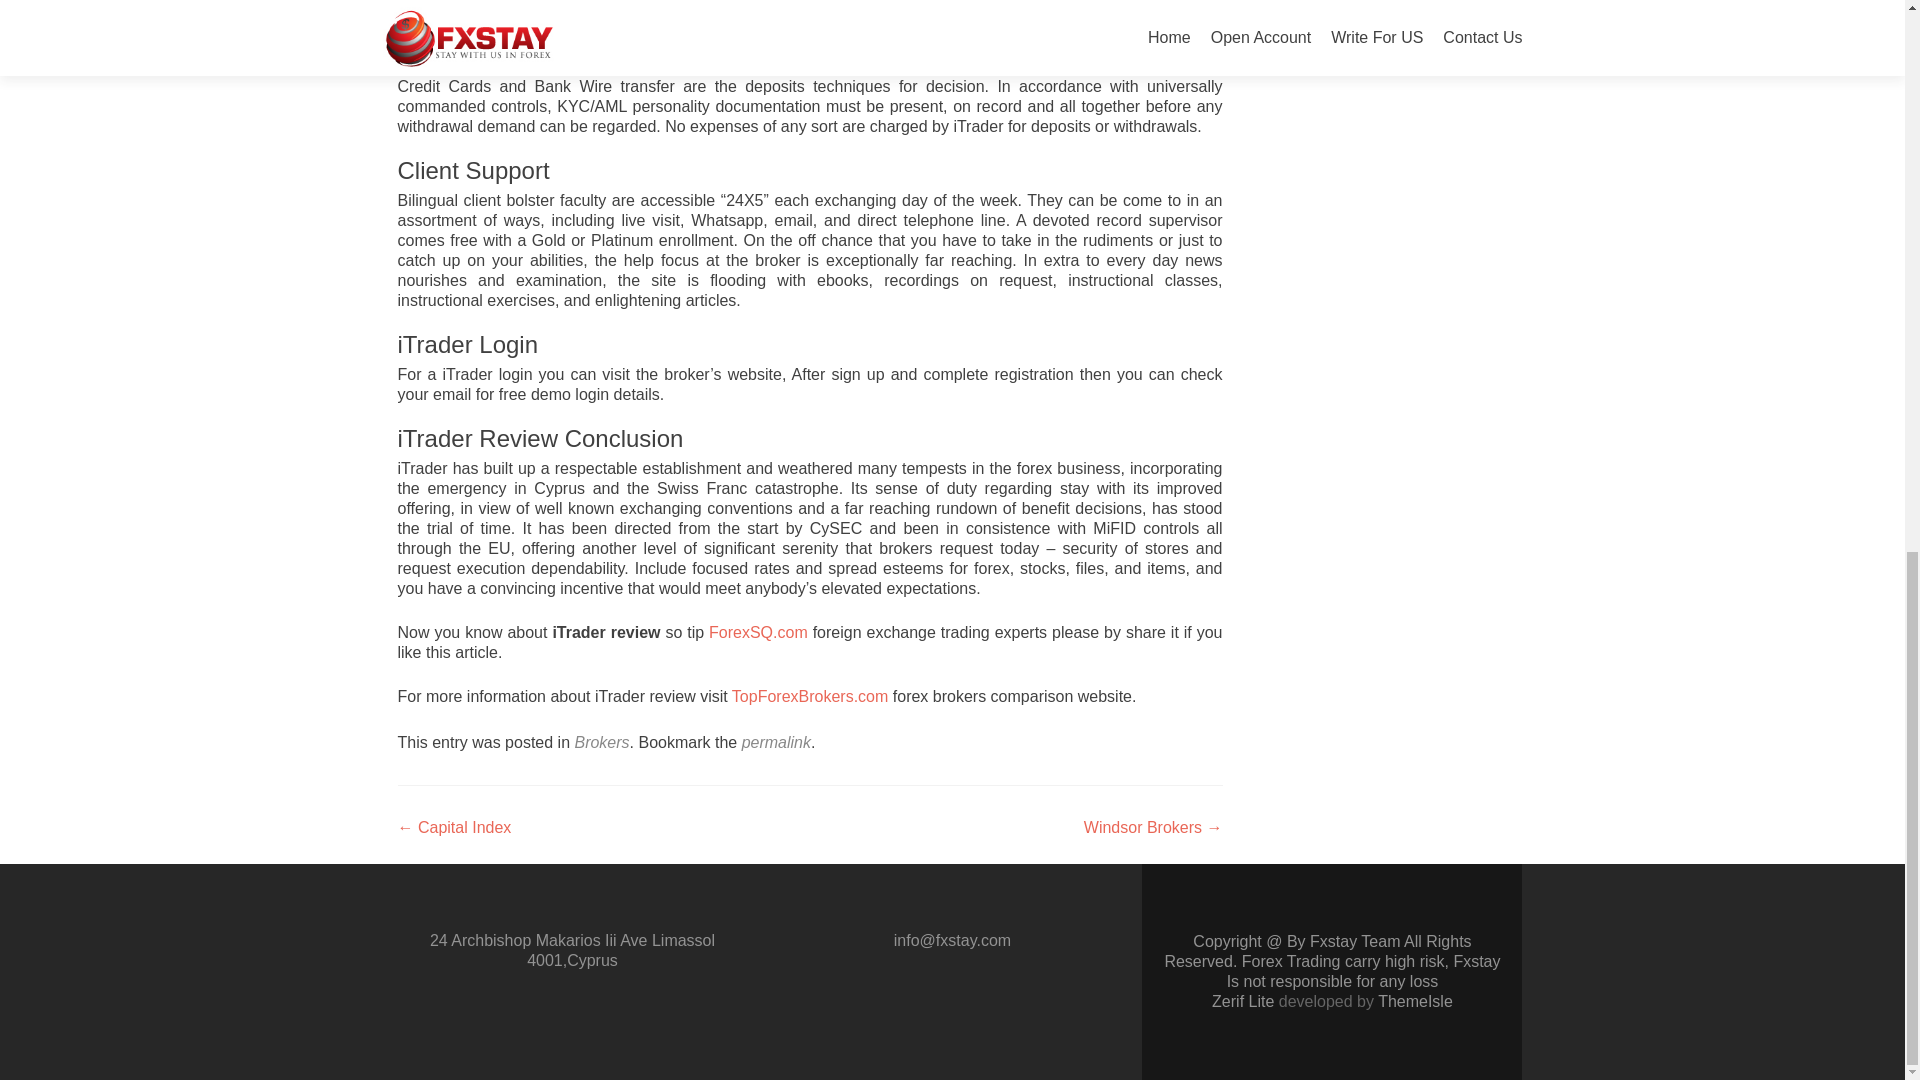  Describe the element at coordinates (758, 632) in the screenshot. I see `ForexSQ.com` at that location.